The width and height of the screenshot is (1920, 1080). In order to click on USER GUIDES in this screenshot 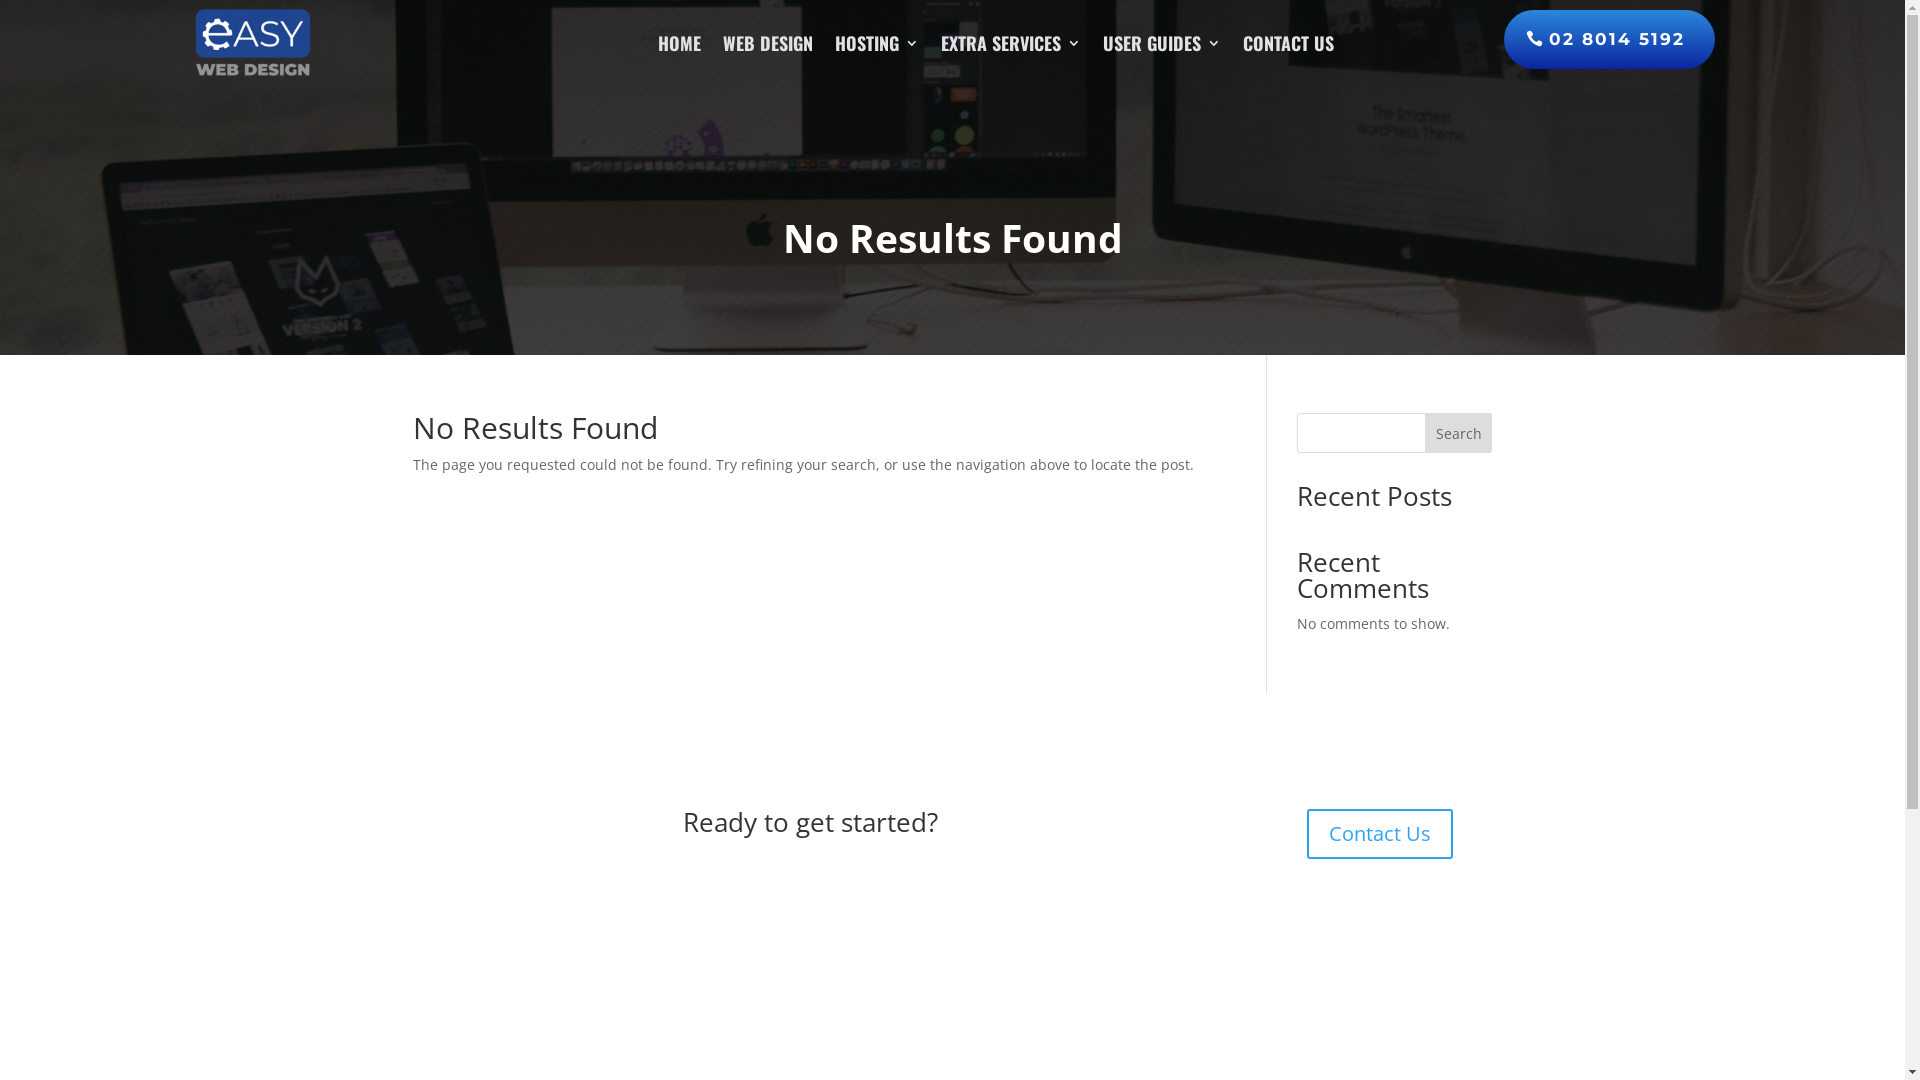, I will do `click(1161, 43)`.